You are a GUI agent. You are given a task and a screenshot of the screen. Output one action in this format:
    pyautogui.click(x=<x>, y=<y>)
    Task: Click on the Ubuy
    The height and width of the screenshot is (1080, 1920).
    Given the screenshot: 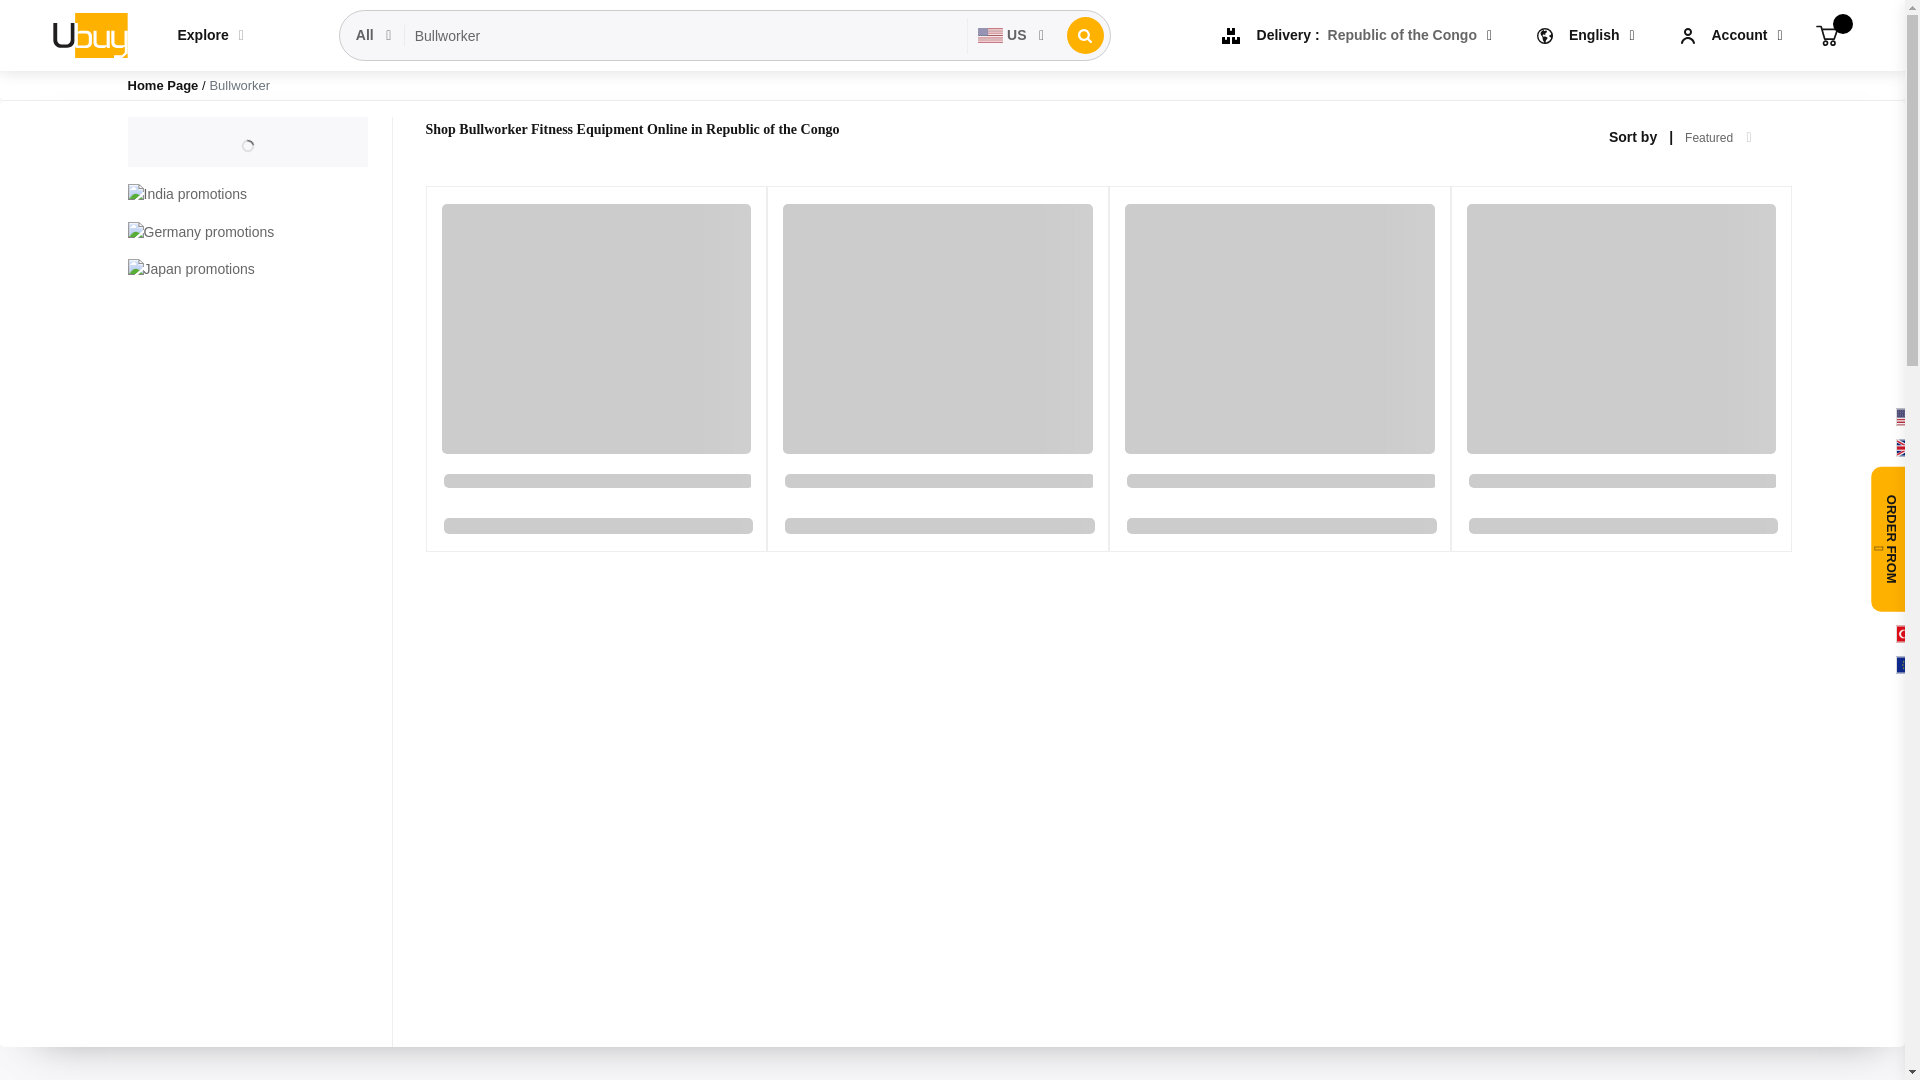 What is the action you would take?
    pyautogui.click(x=88, y=34)
    